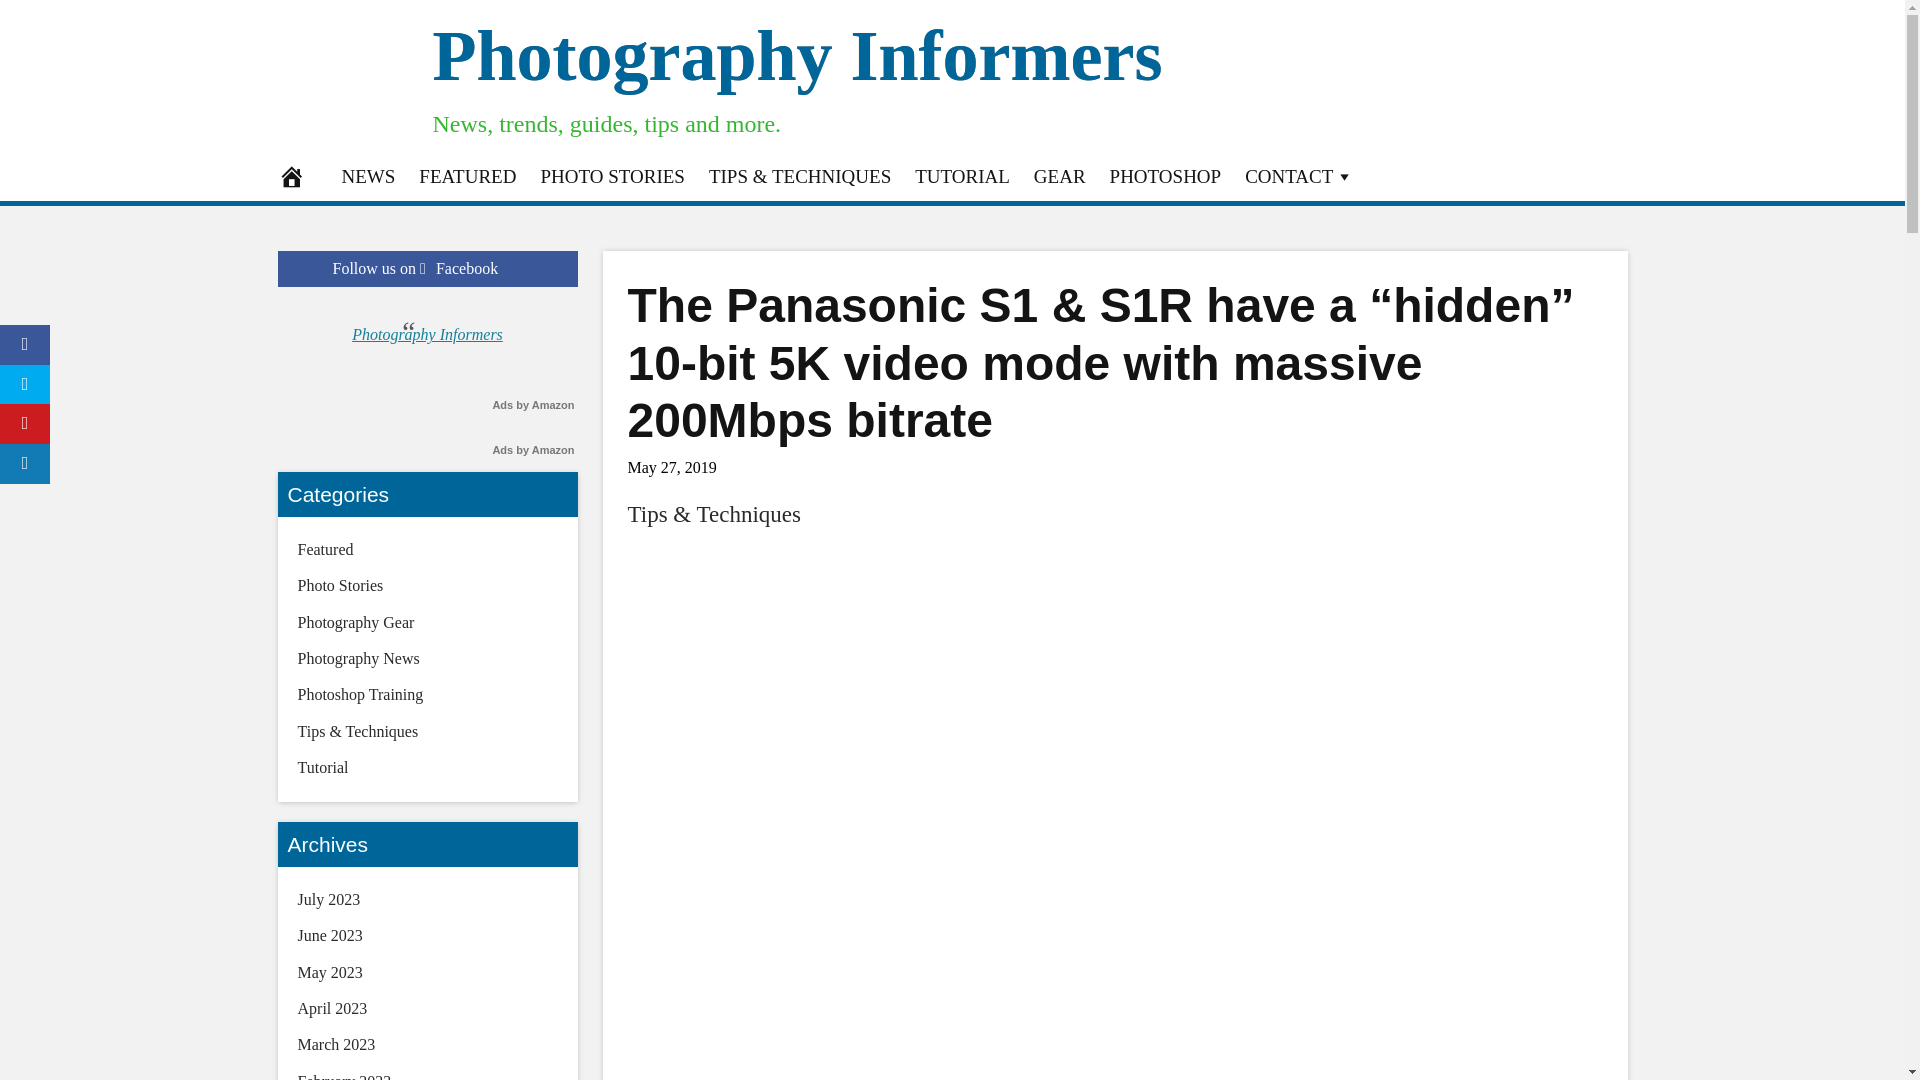 The height and width of the screenshot is (1080, 1920). I want to click on Photography Informers, so click(796, 56).